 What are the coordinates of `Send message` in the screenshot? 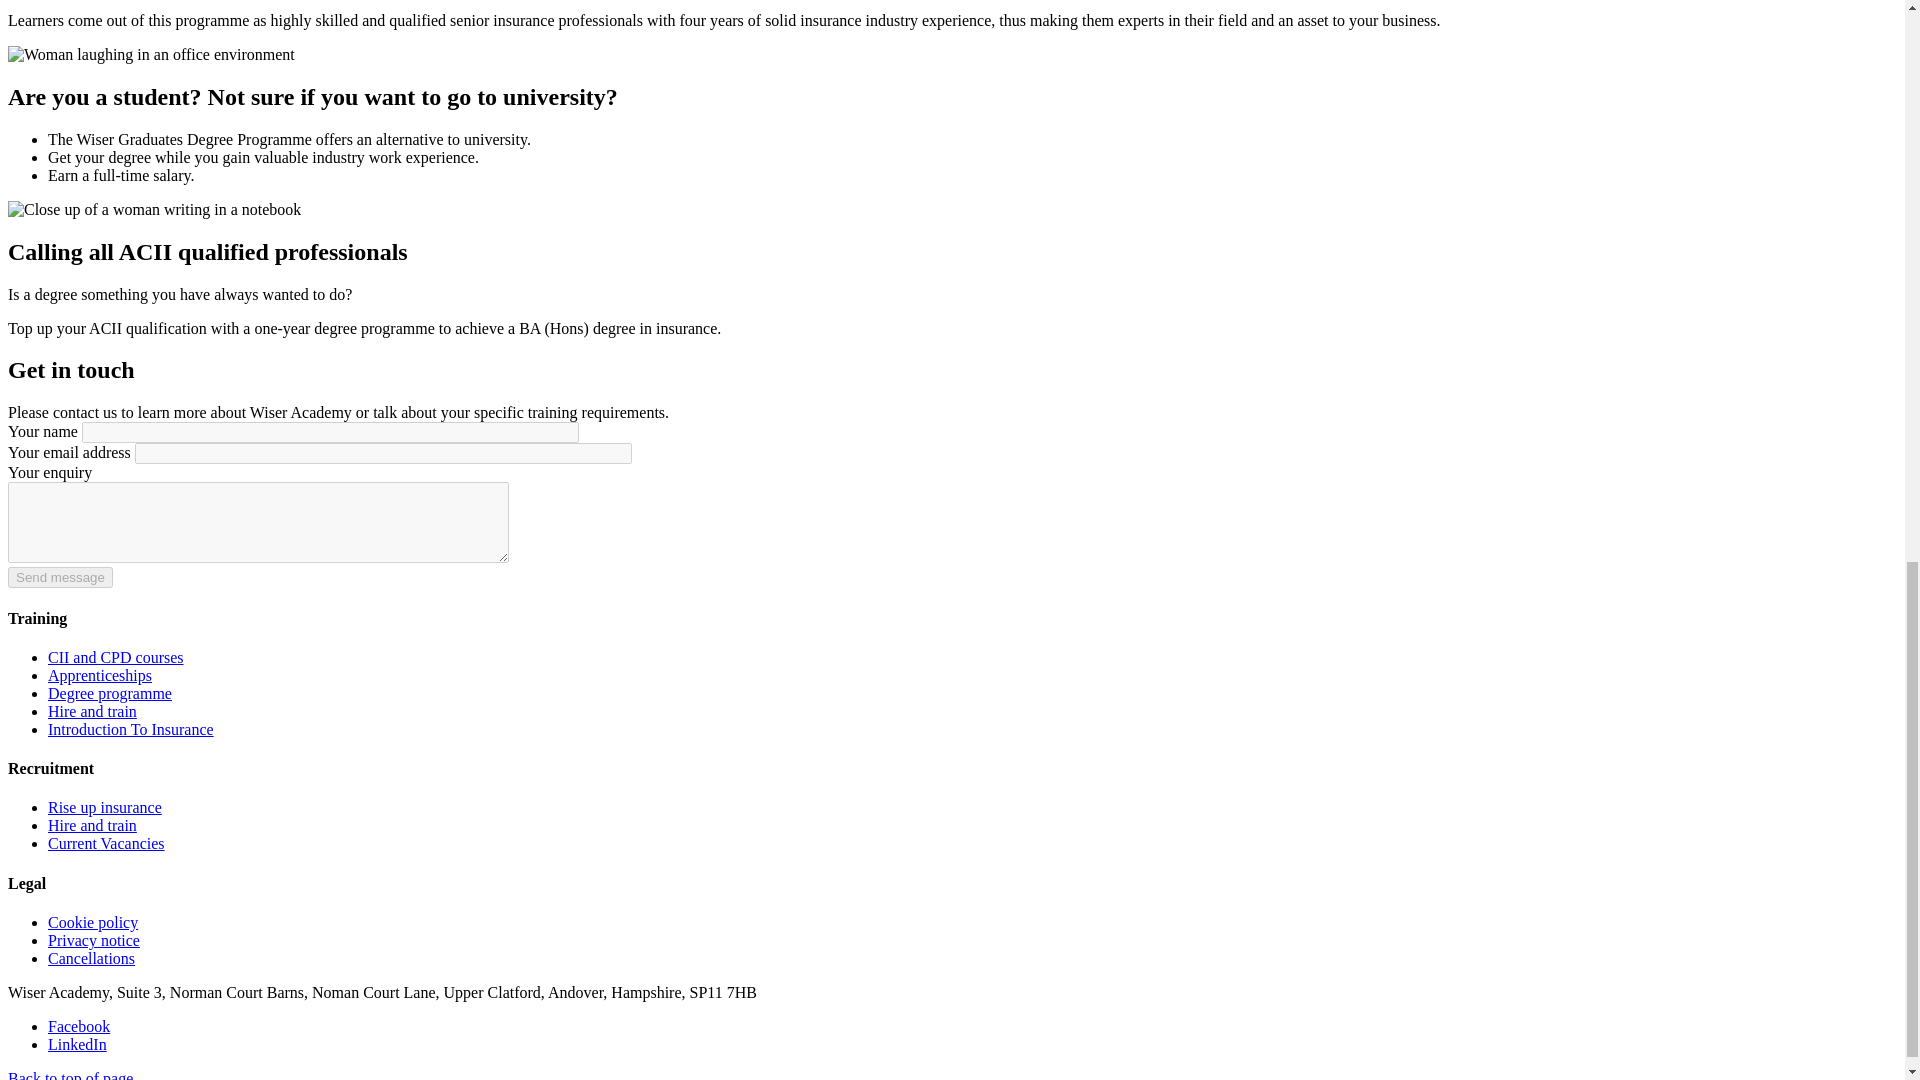 It's located at (60, 577).